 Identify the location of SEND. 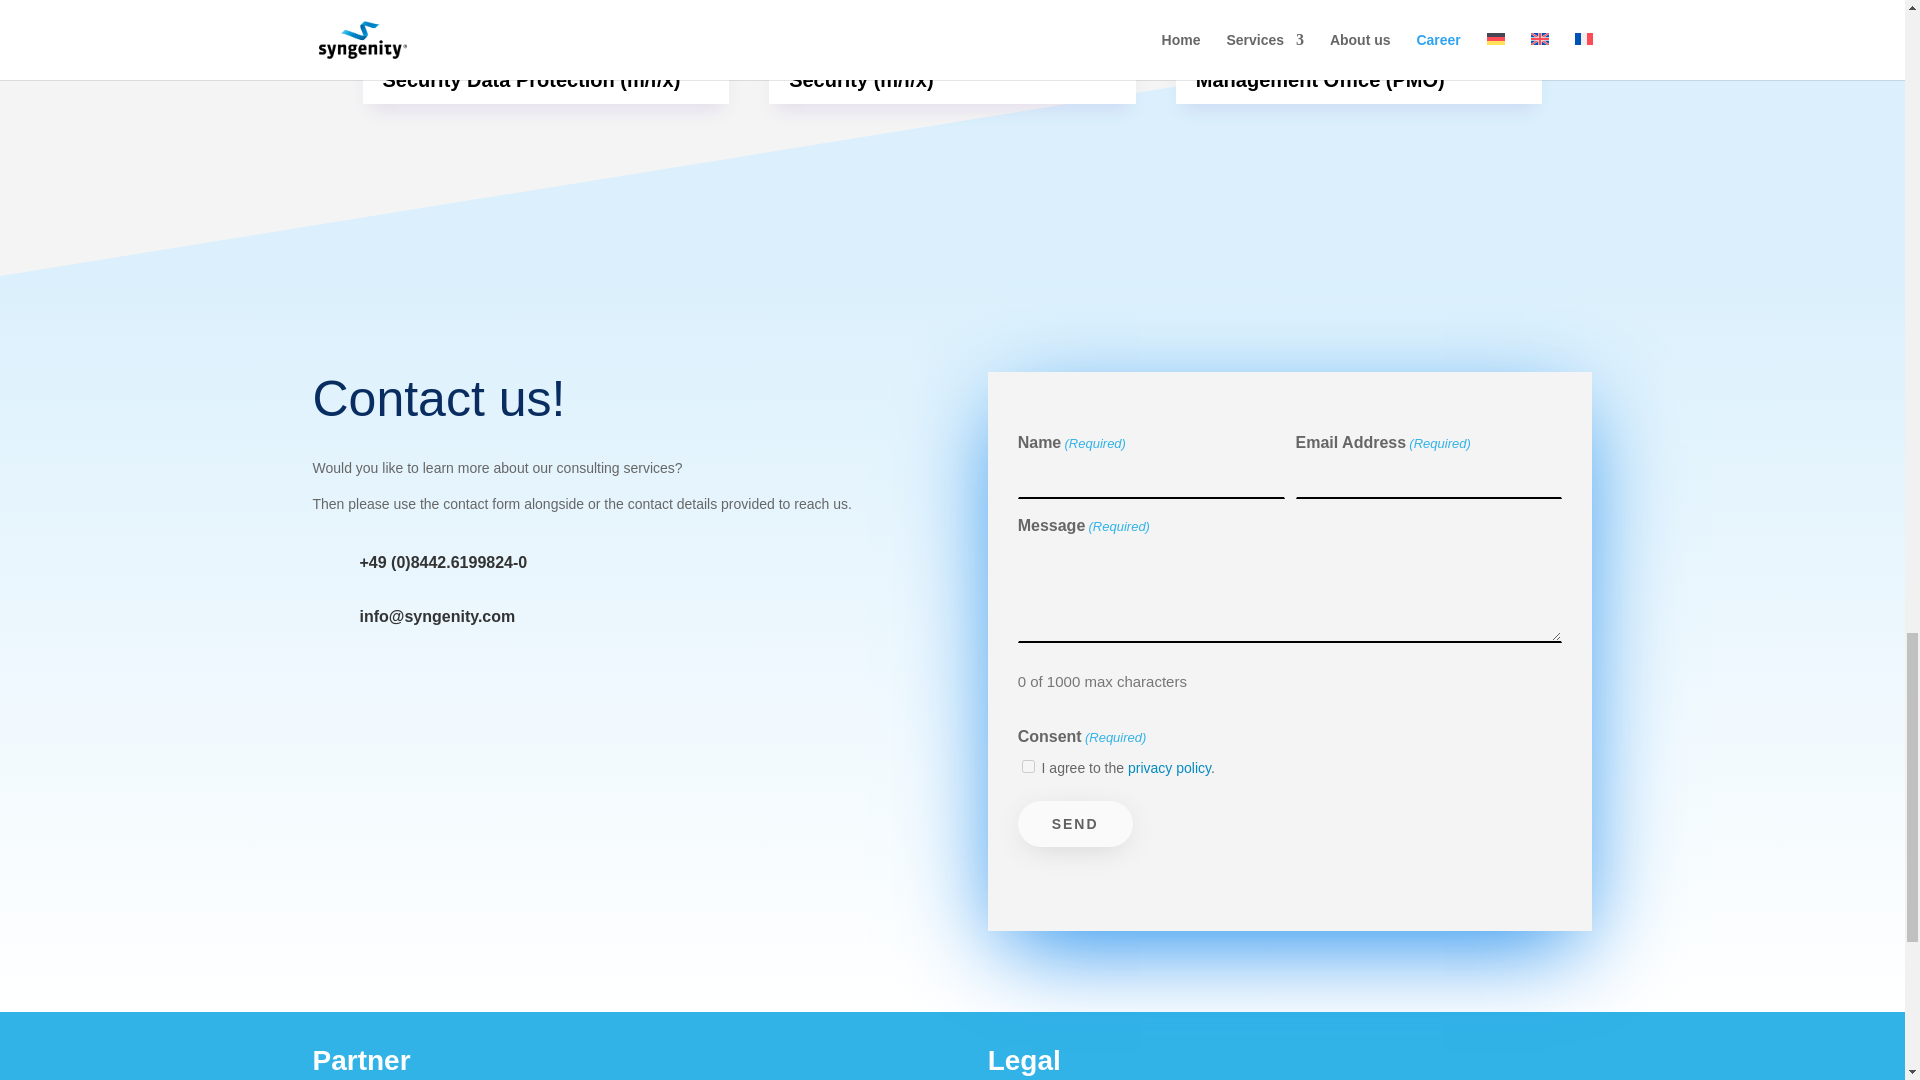
(1074, 824).